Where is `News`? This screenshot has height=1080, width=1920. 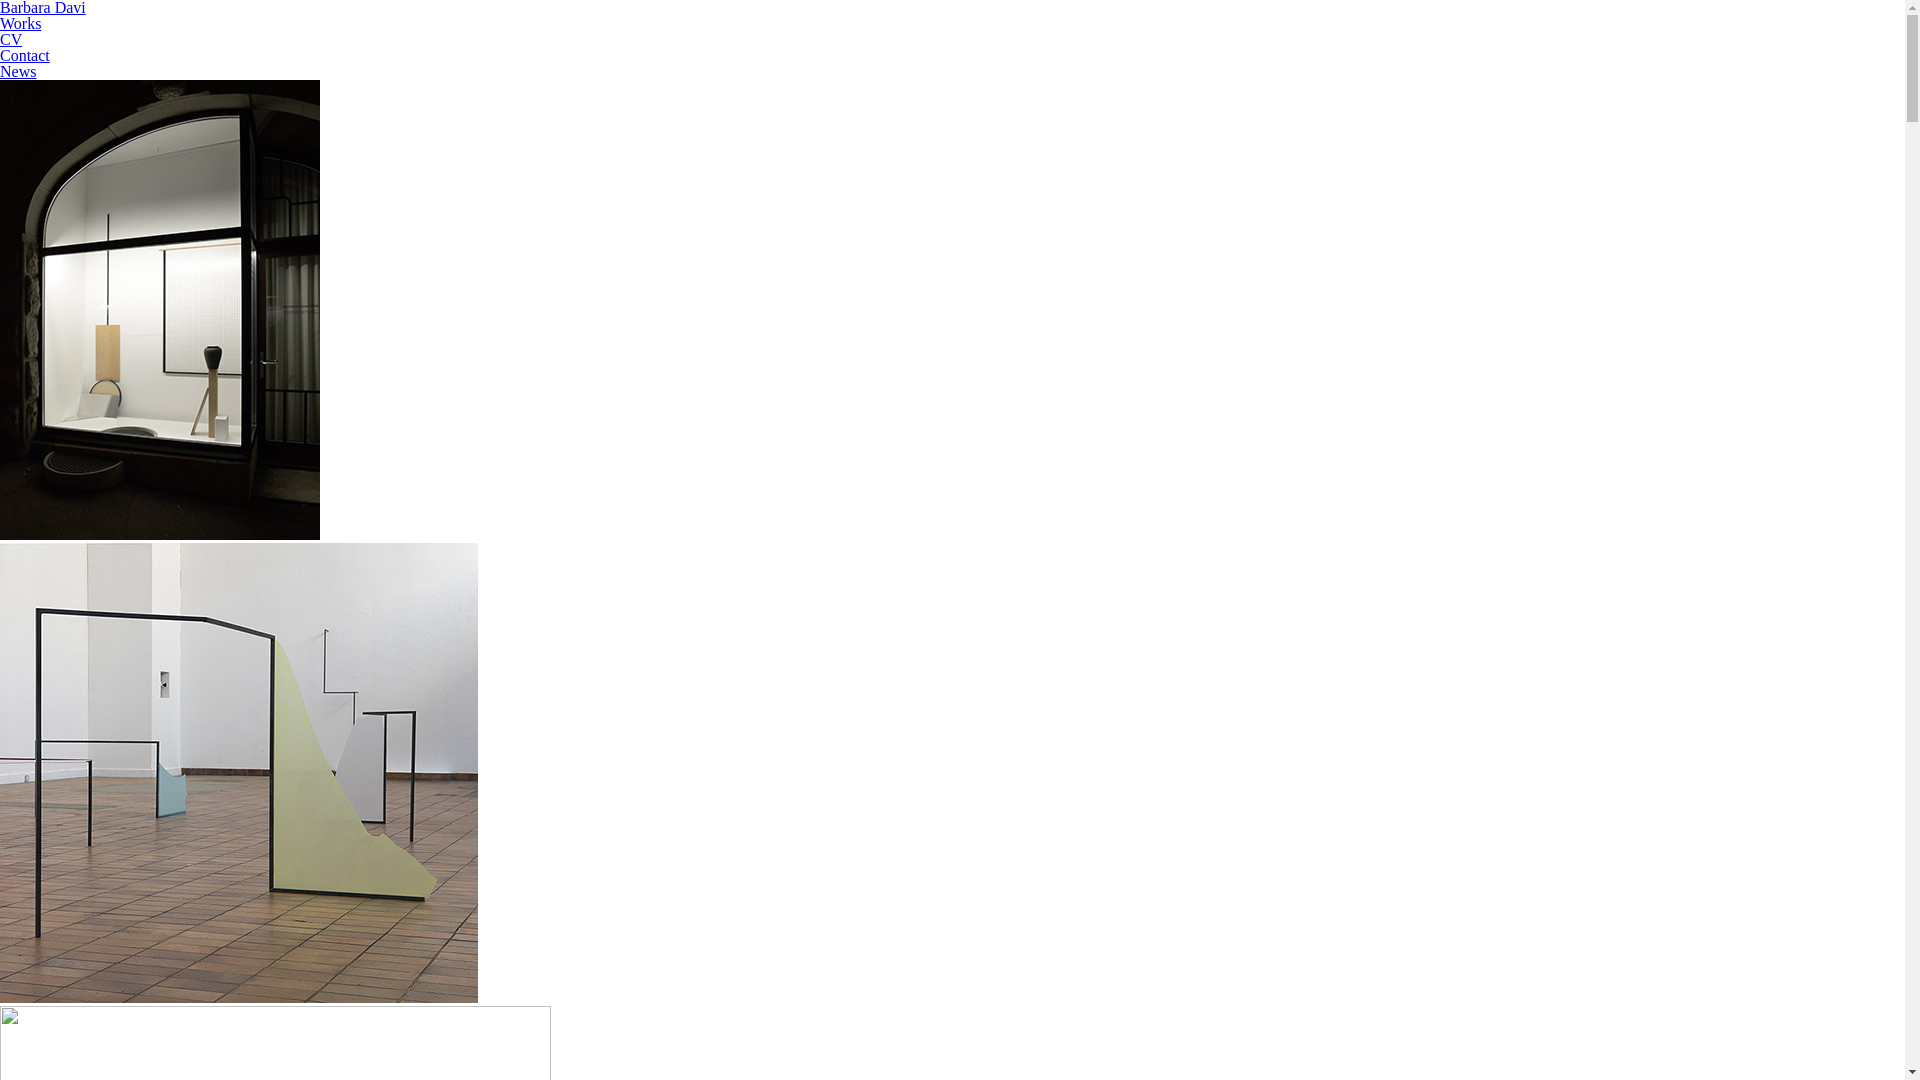 News is located at coordinates (18, 72).